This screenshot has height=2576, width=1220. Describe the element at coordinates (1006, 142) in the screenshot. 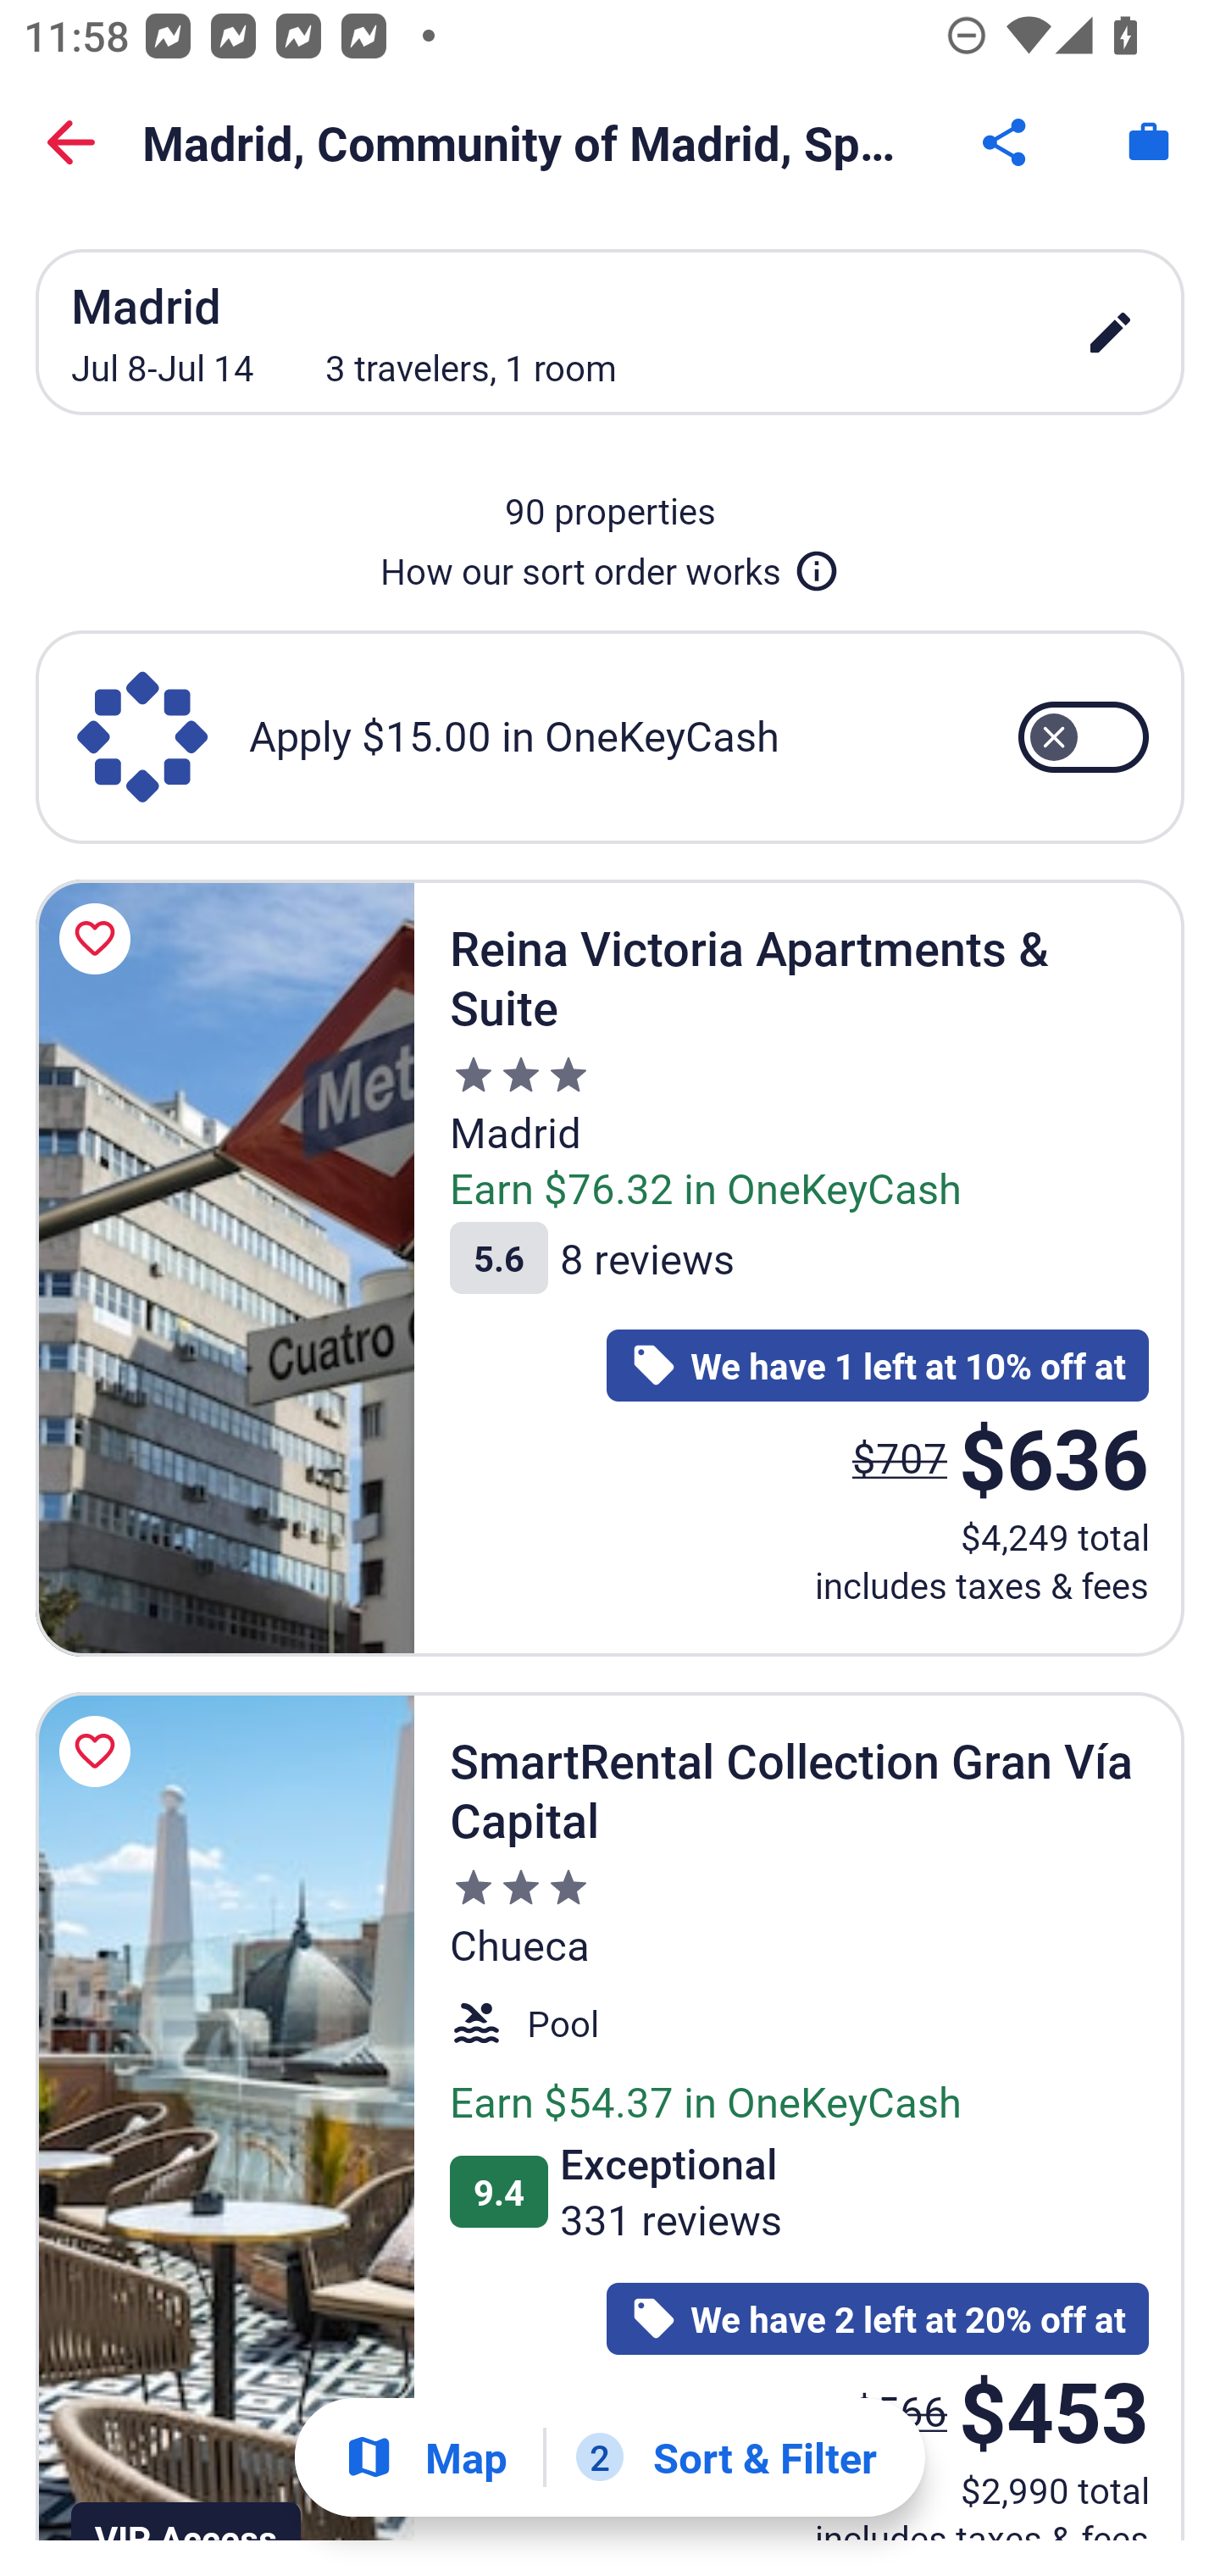

I see `Share Button` at that location.